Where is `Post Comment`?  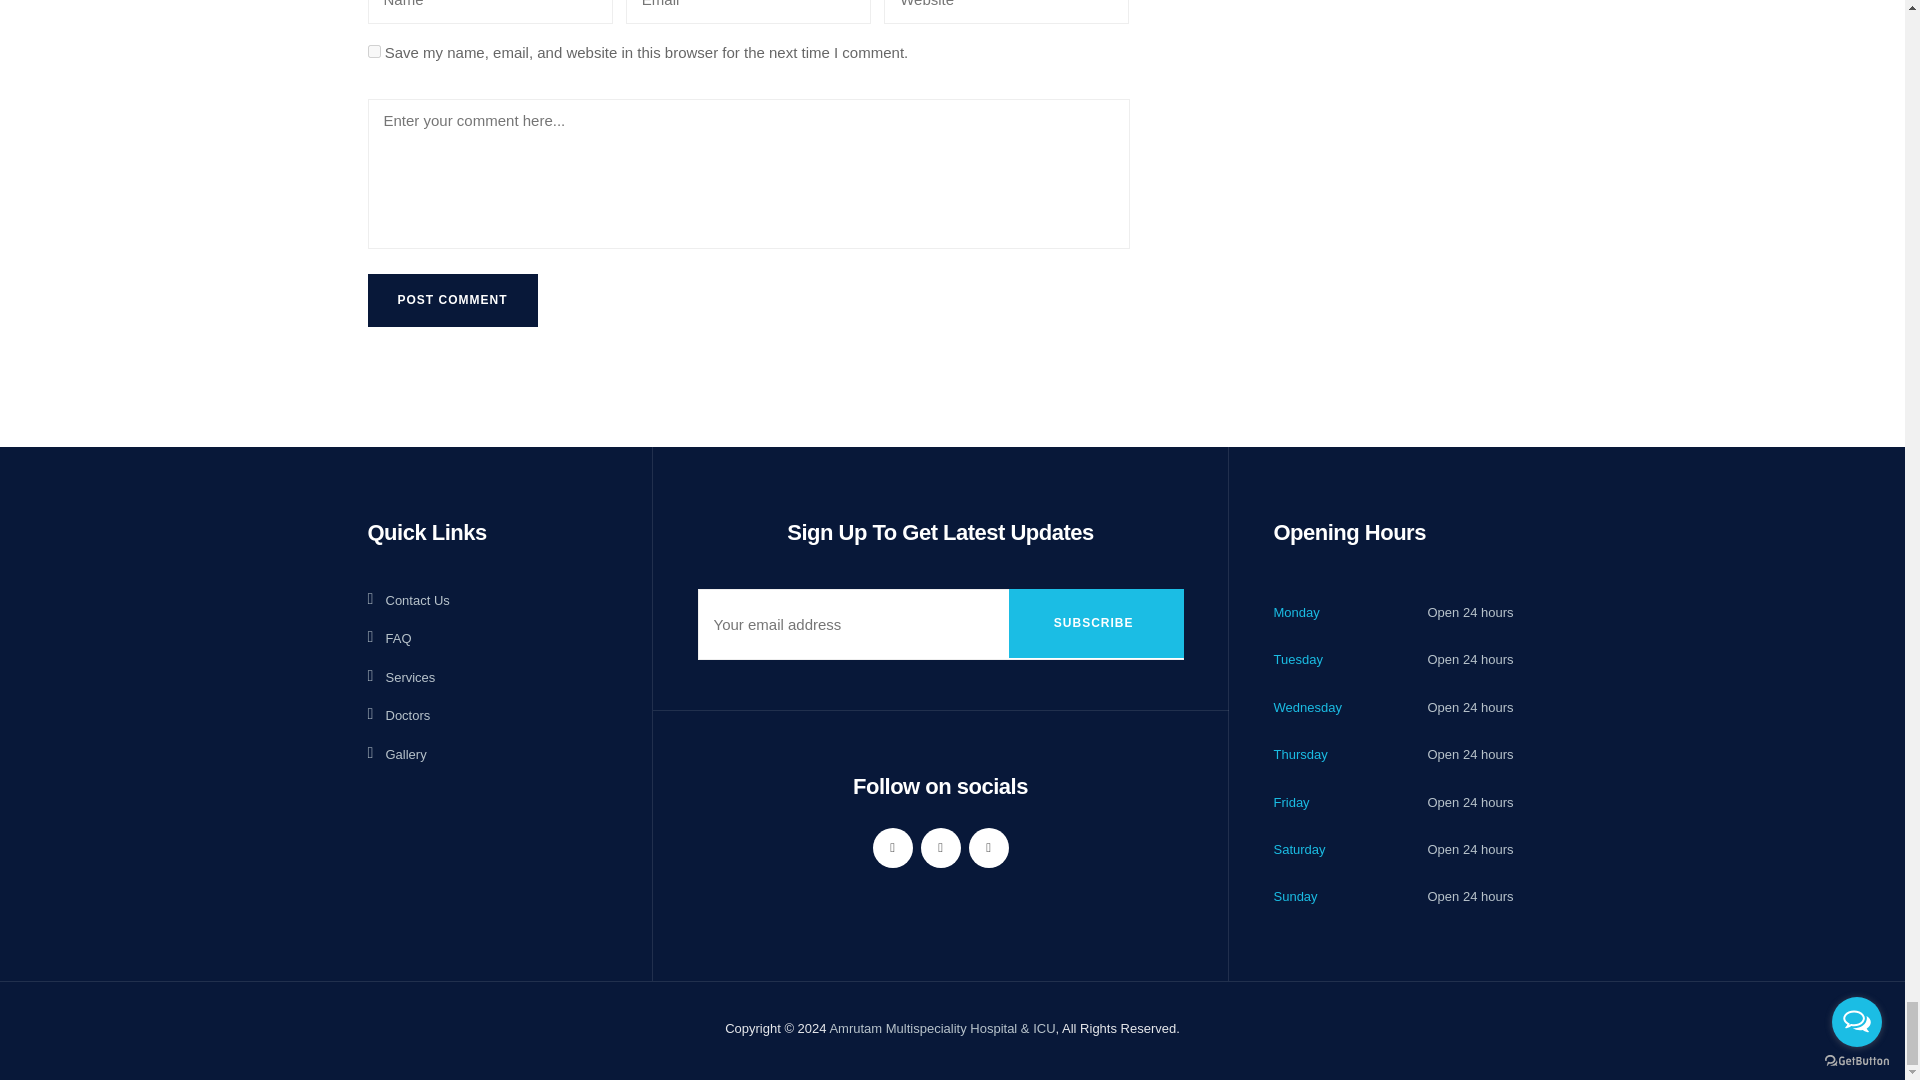 Post Comment is located at coordinates (452, 300).